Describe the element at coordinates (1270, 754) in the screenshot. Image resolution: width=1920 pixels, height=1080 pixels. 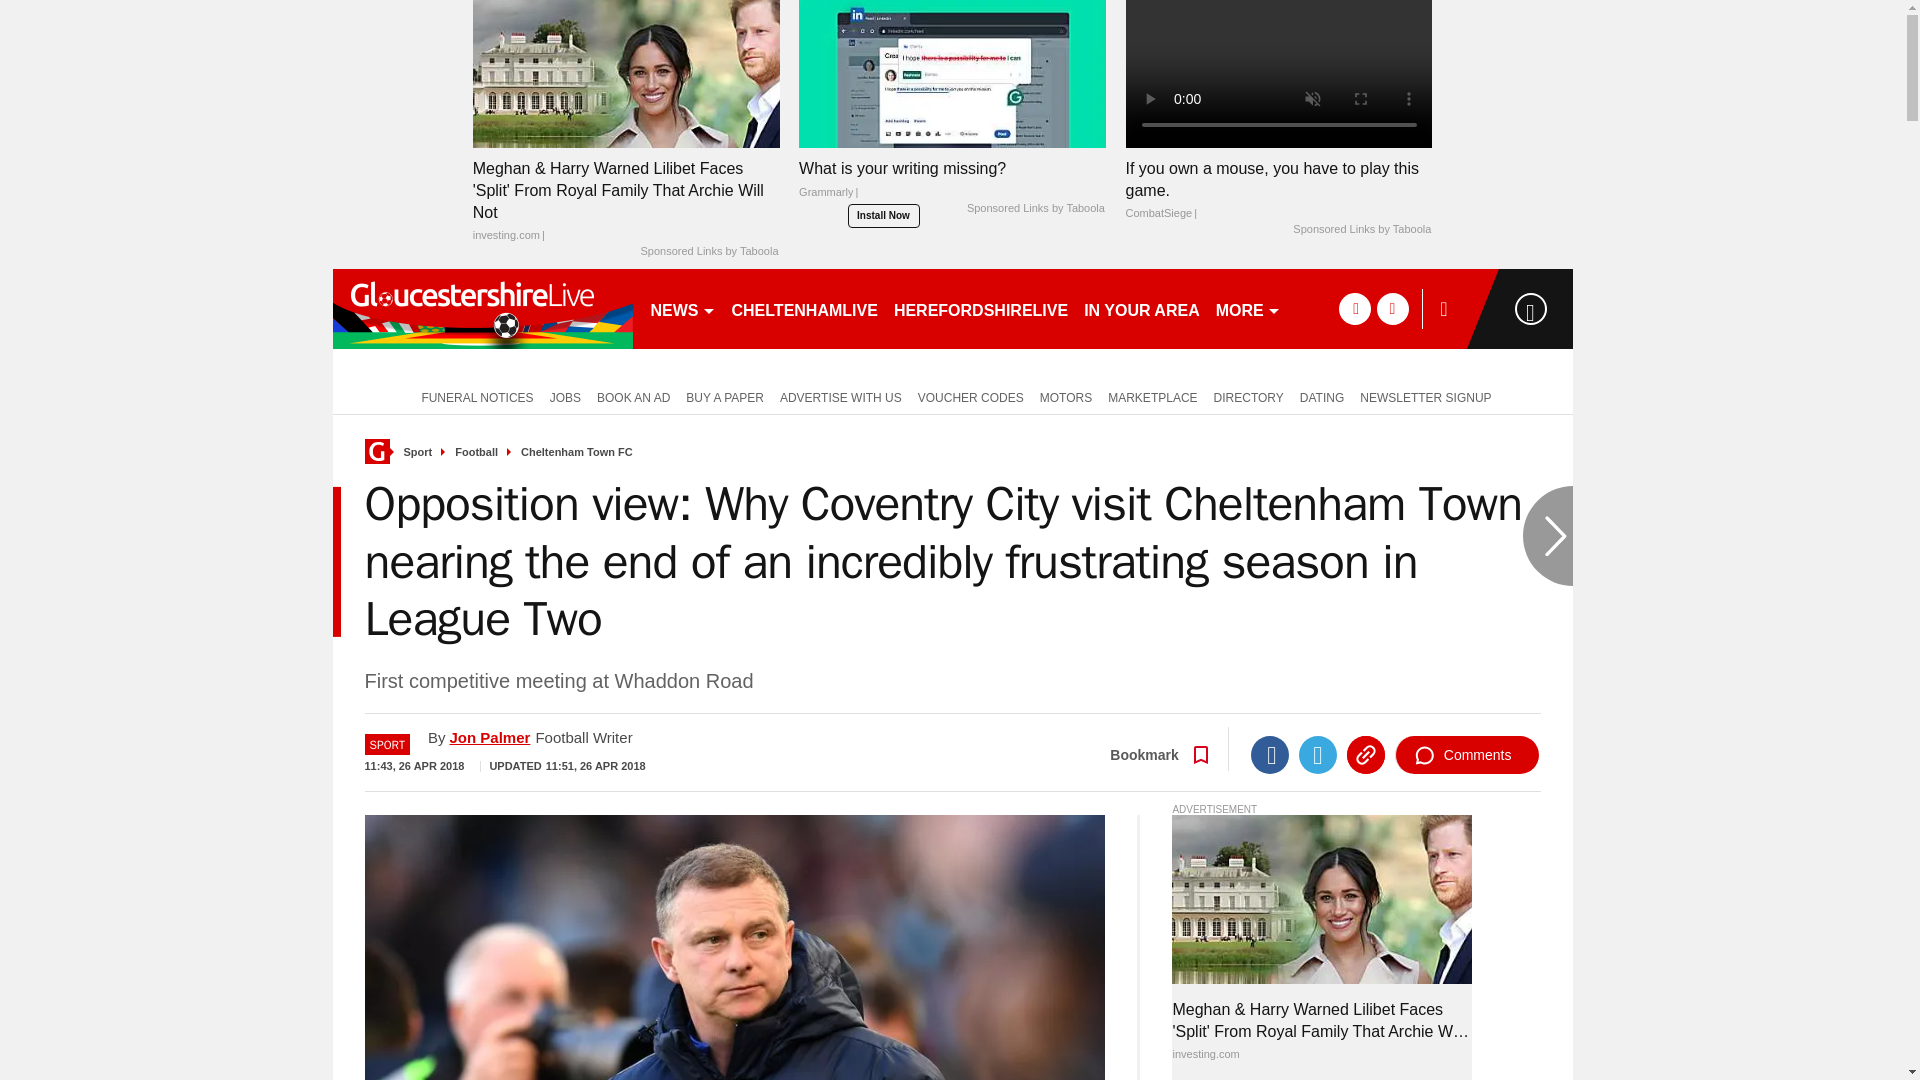
I see `Facebook` at that location.